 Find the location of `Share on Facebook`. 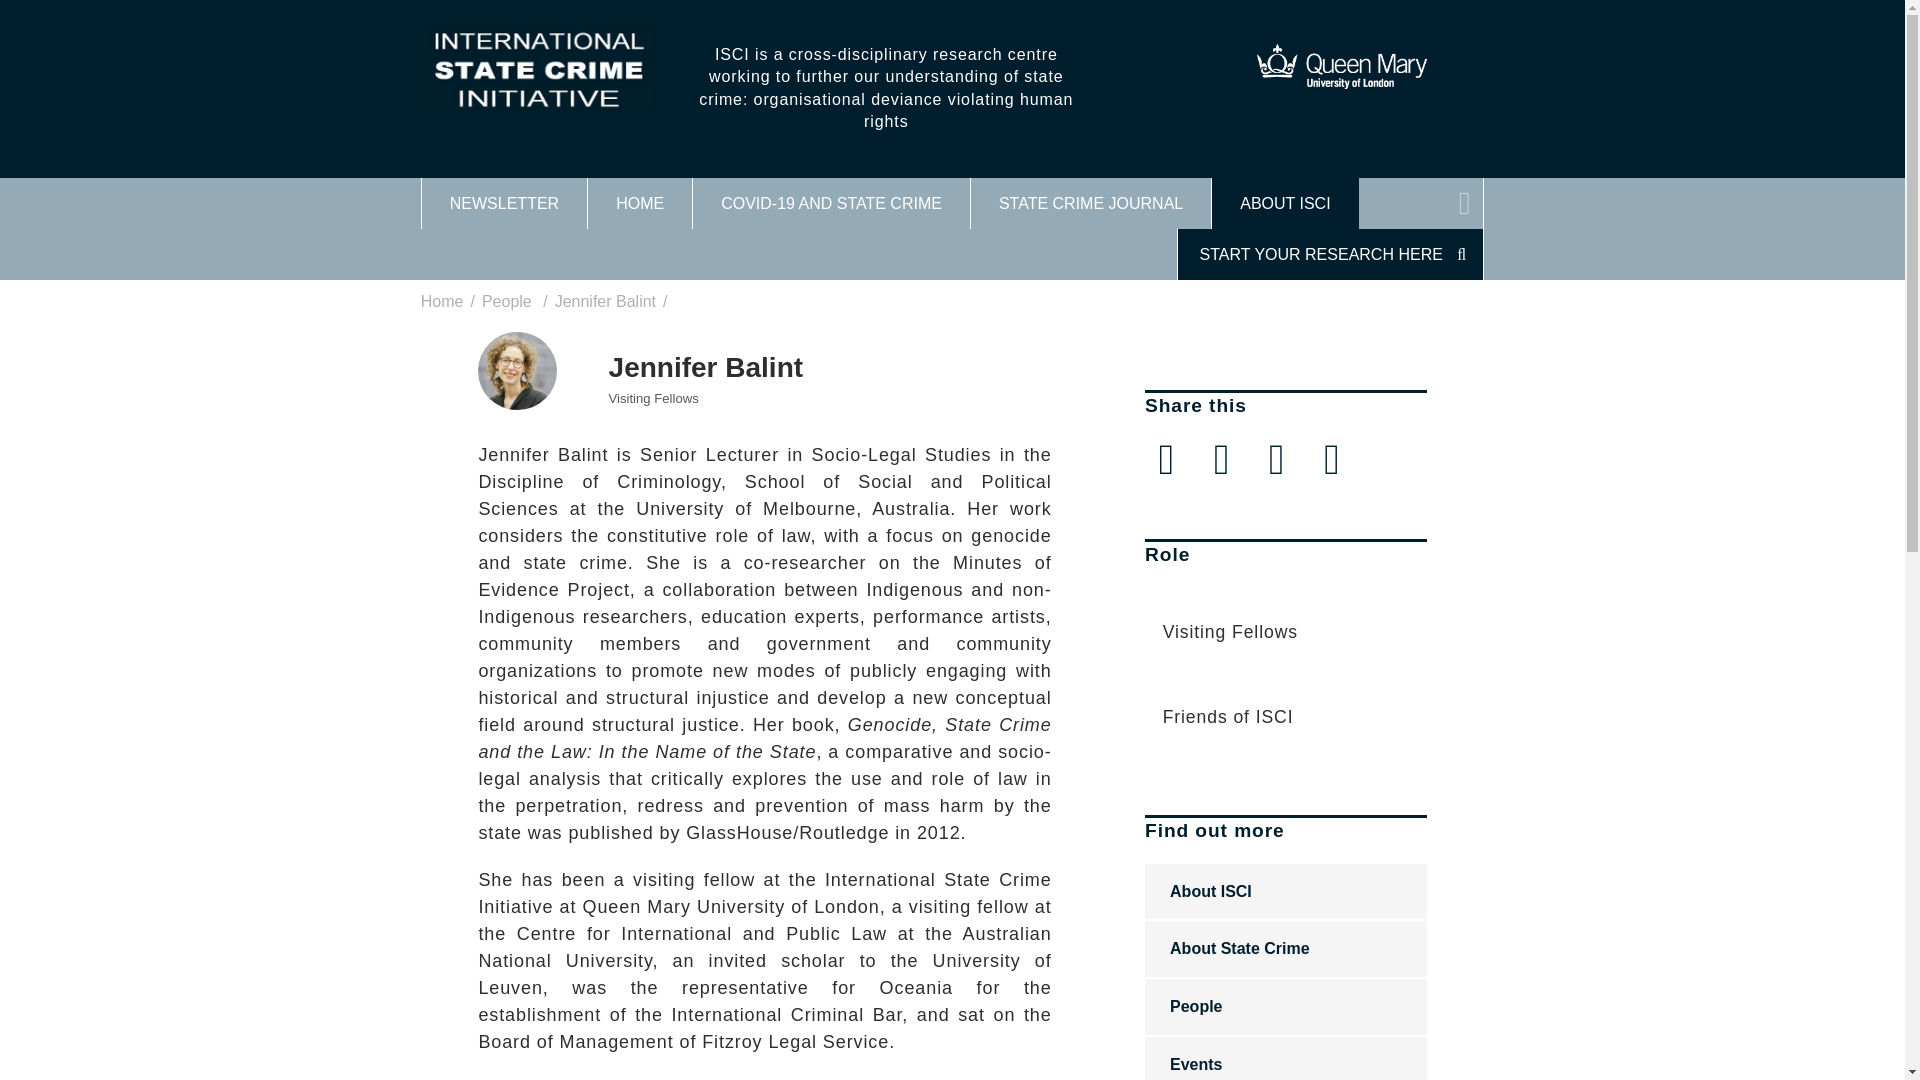

Share on Facebook is located at coordinates (1221, 458).